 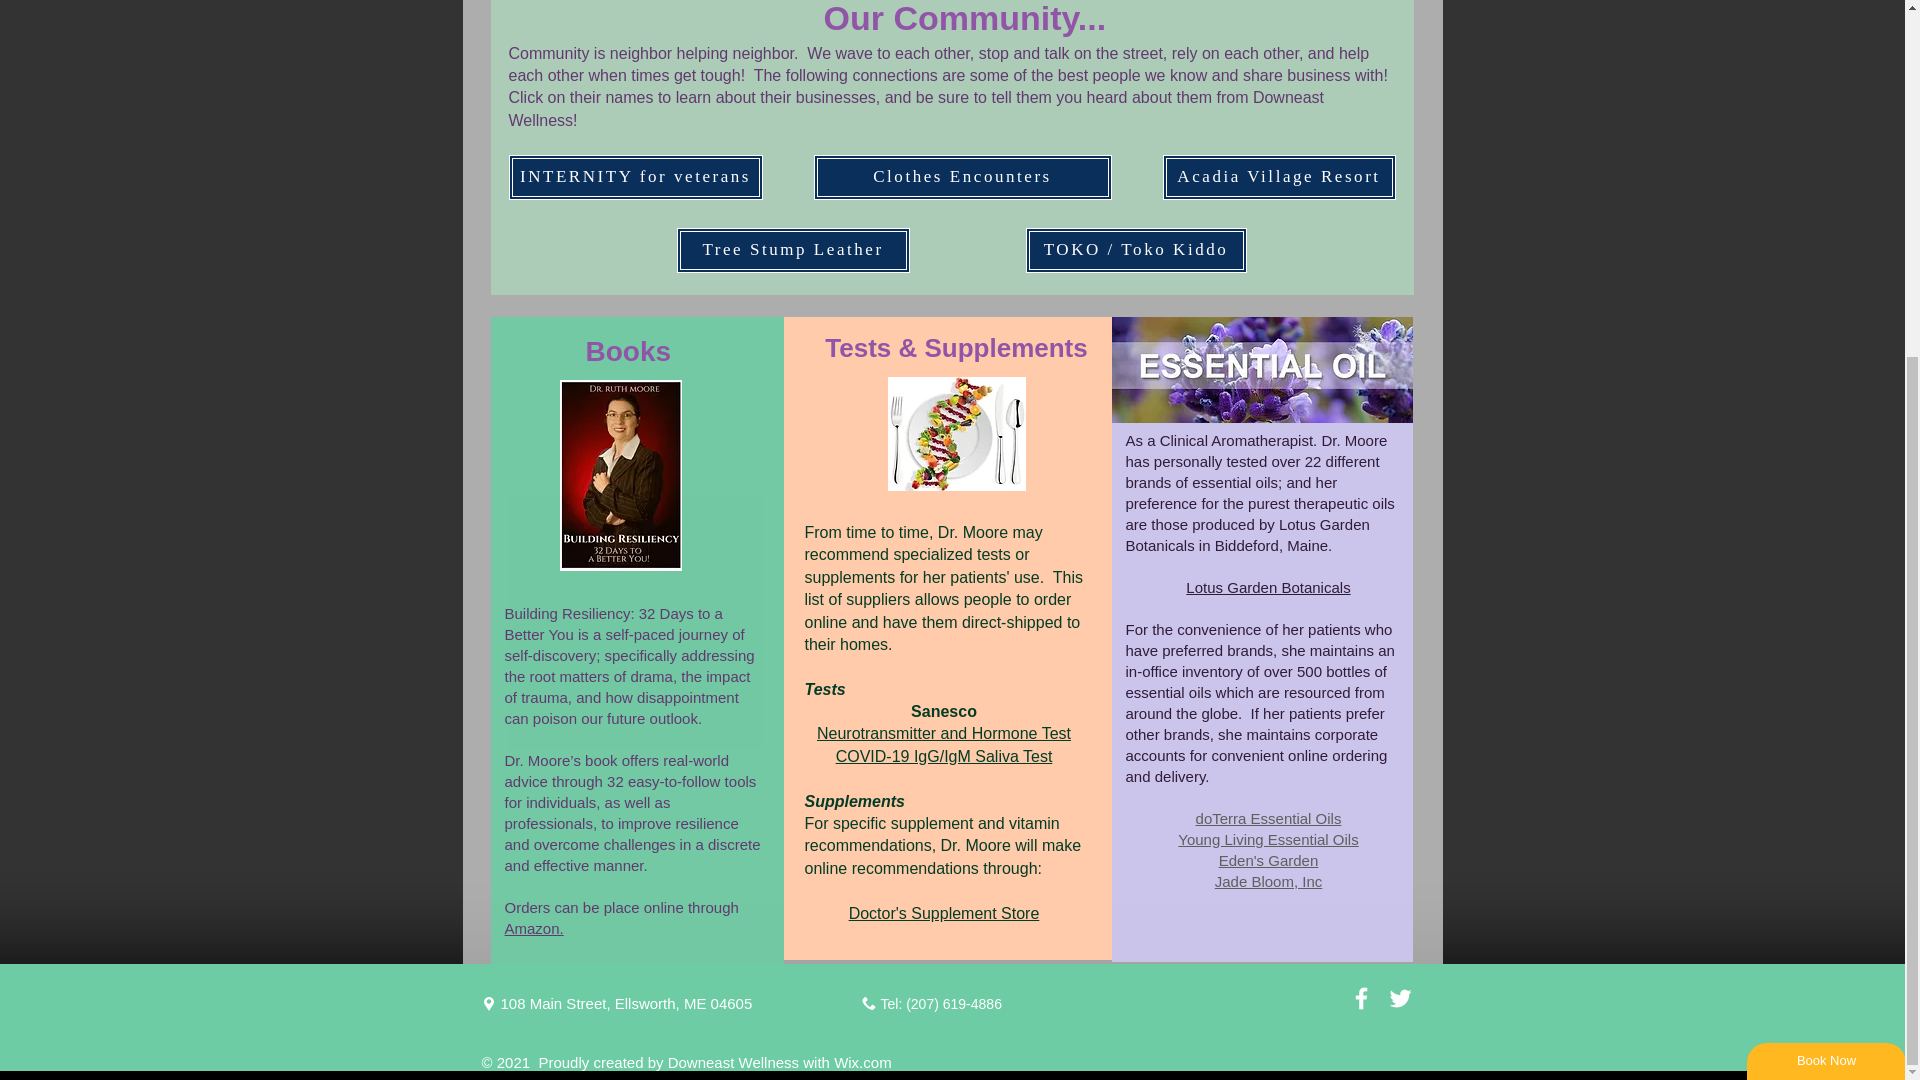 What do you see at coordinates (1268, 838) in the screenshot?
I see `Young Living Essential Oils` at bounding box center [1268, 838].